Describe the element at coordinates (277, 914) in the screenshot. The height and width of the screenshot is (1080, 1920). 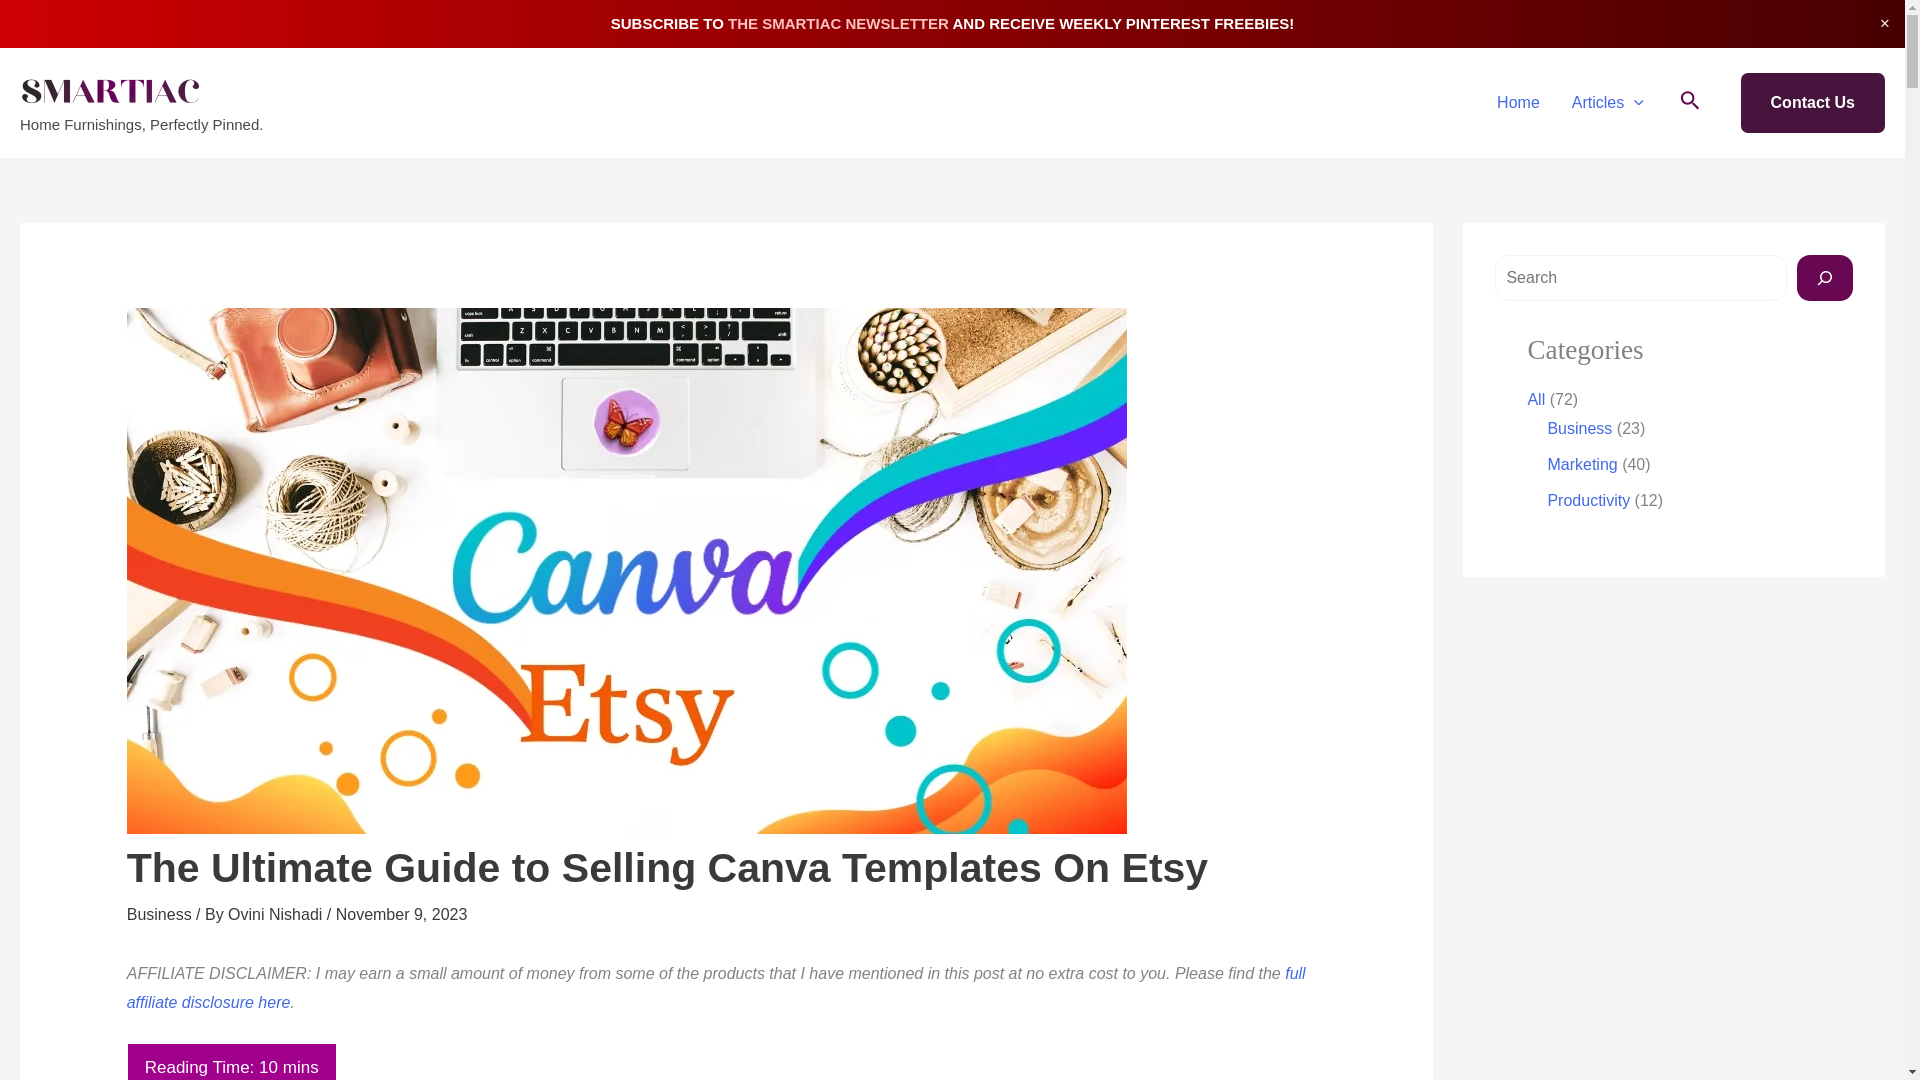
I see `View all posts by Ovini Nishadi` at that location.